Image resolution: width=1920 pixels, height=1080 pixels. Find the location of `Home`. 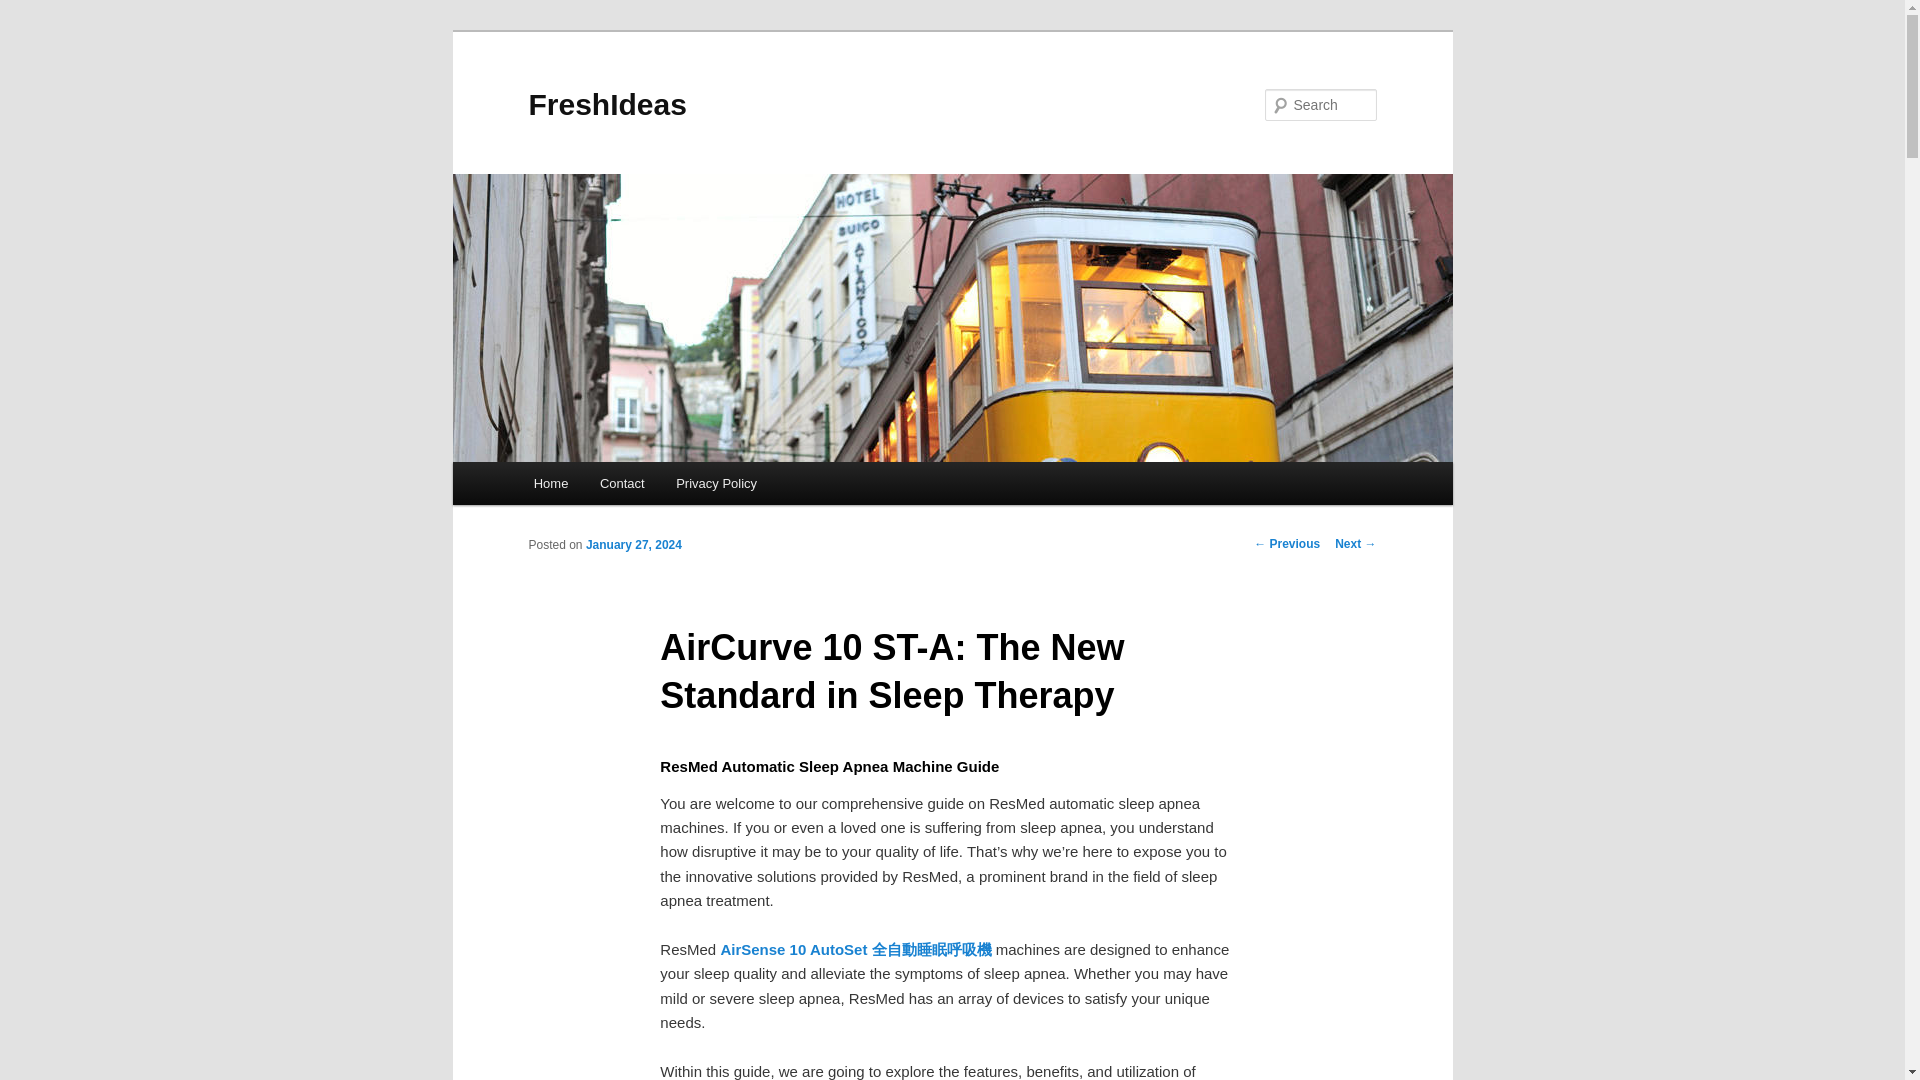

Home is located at coordinates (550, 484).